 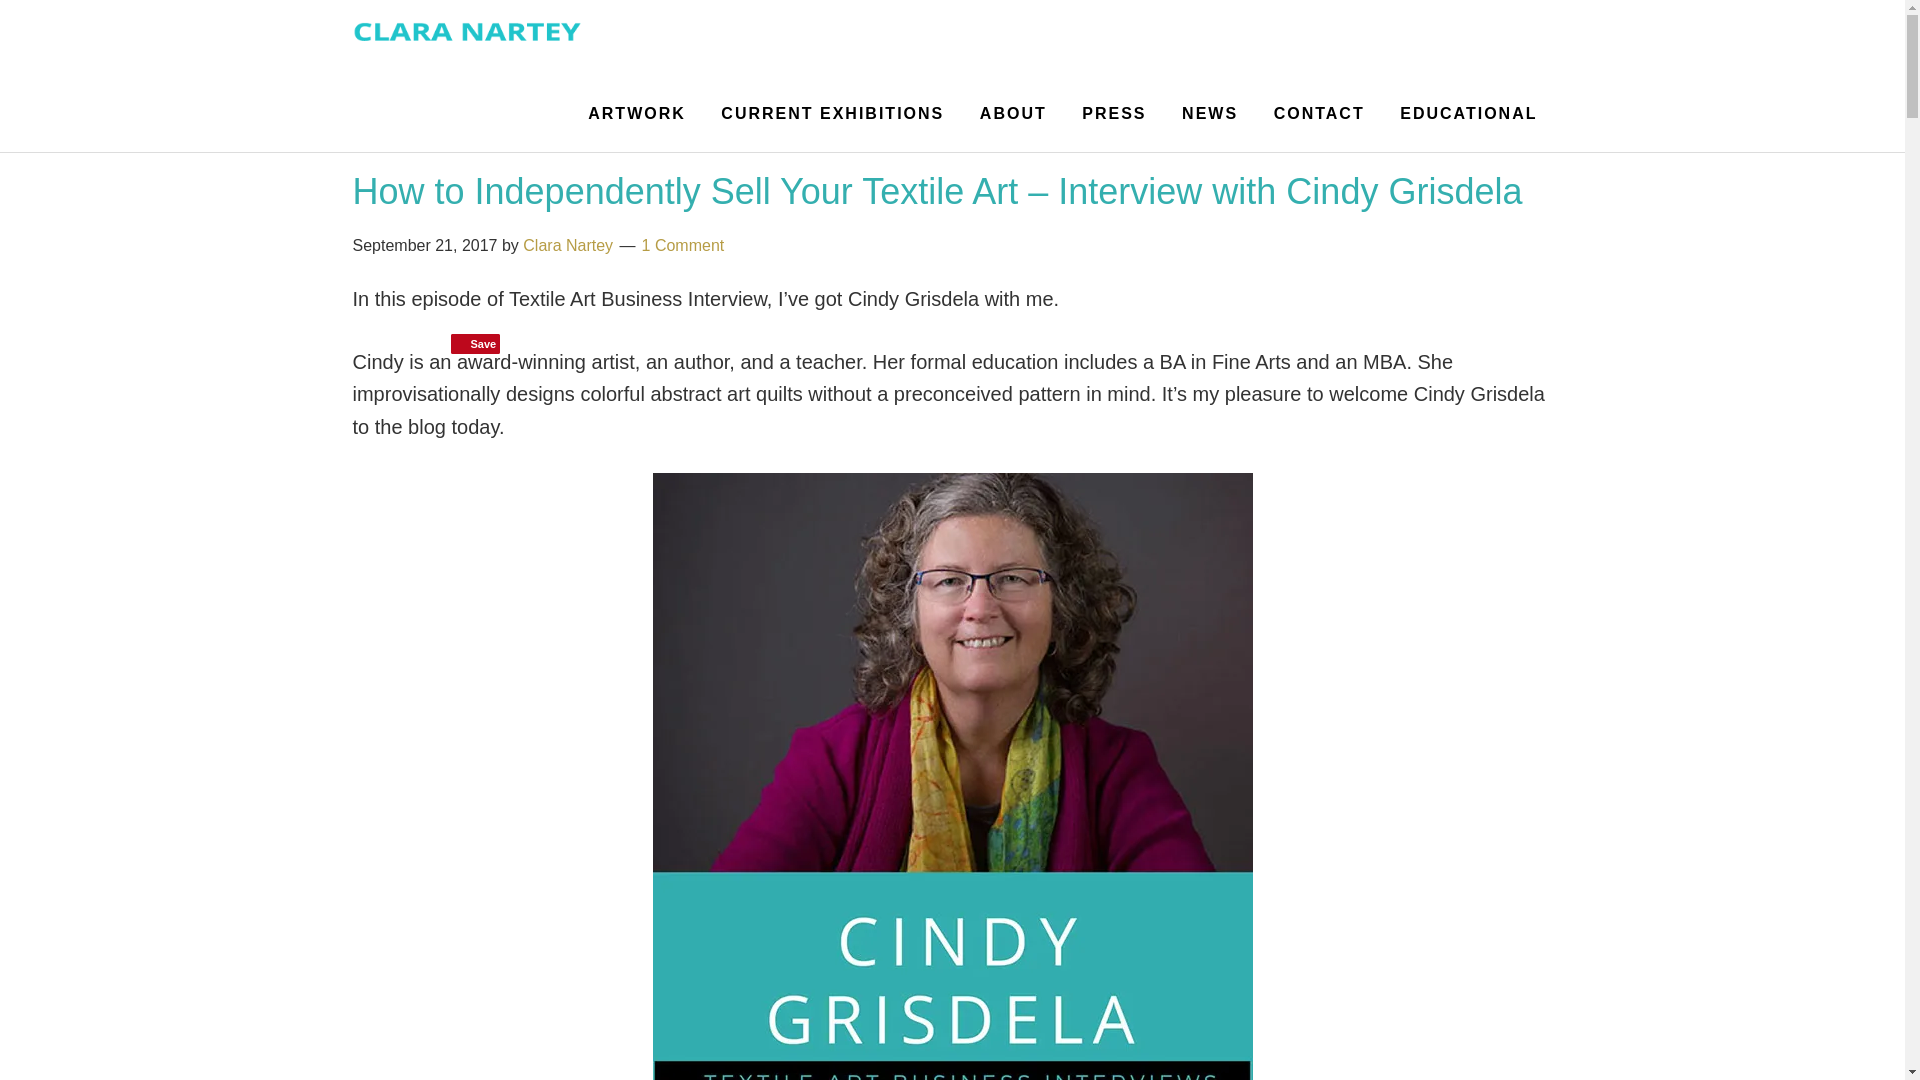 I want to click on PRESS, so click(x=1114, y=114).